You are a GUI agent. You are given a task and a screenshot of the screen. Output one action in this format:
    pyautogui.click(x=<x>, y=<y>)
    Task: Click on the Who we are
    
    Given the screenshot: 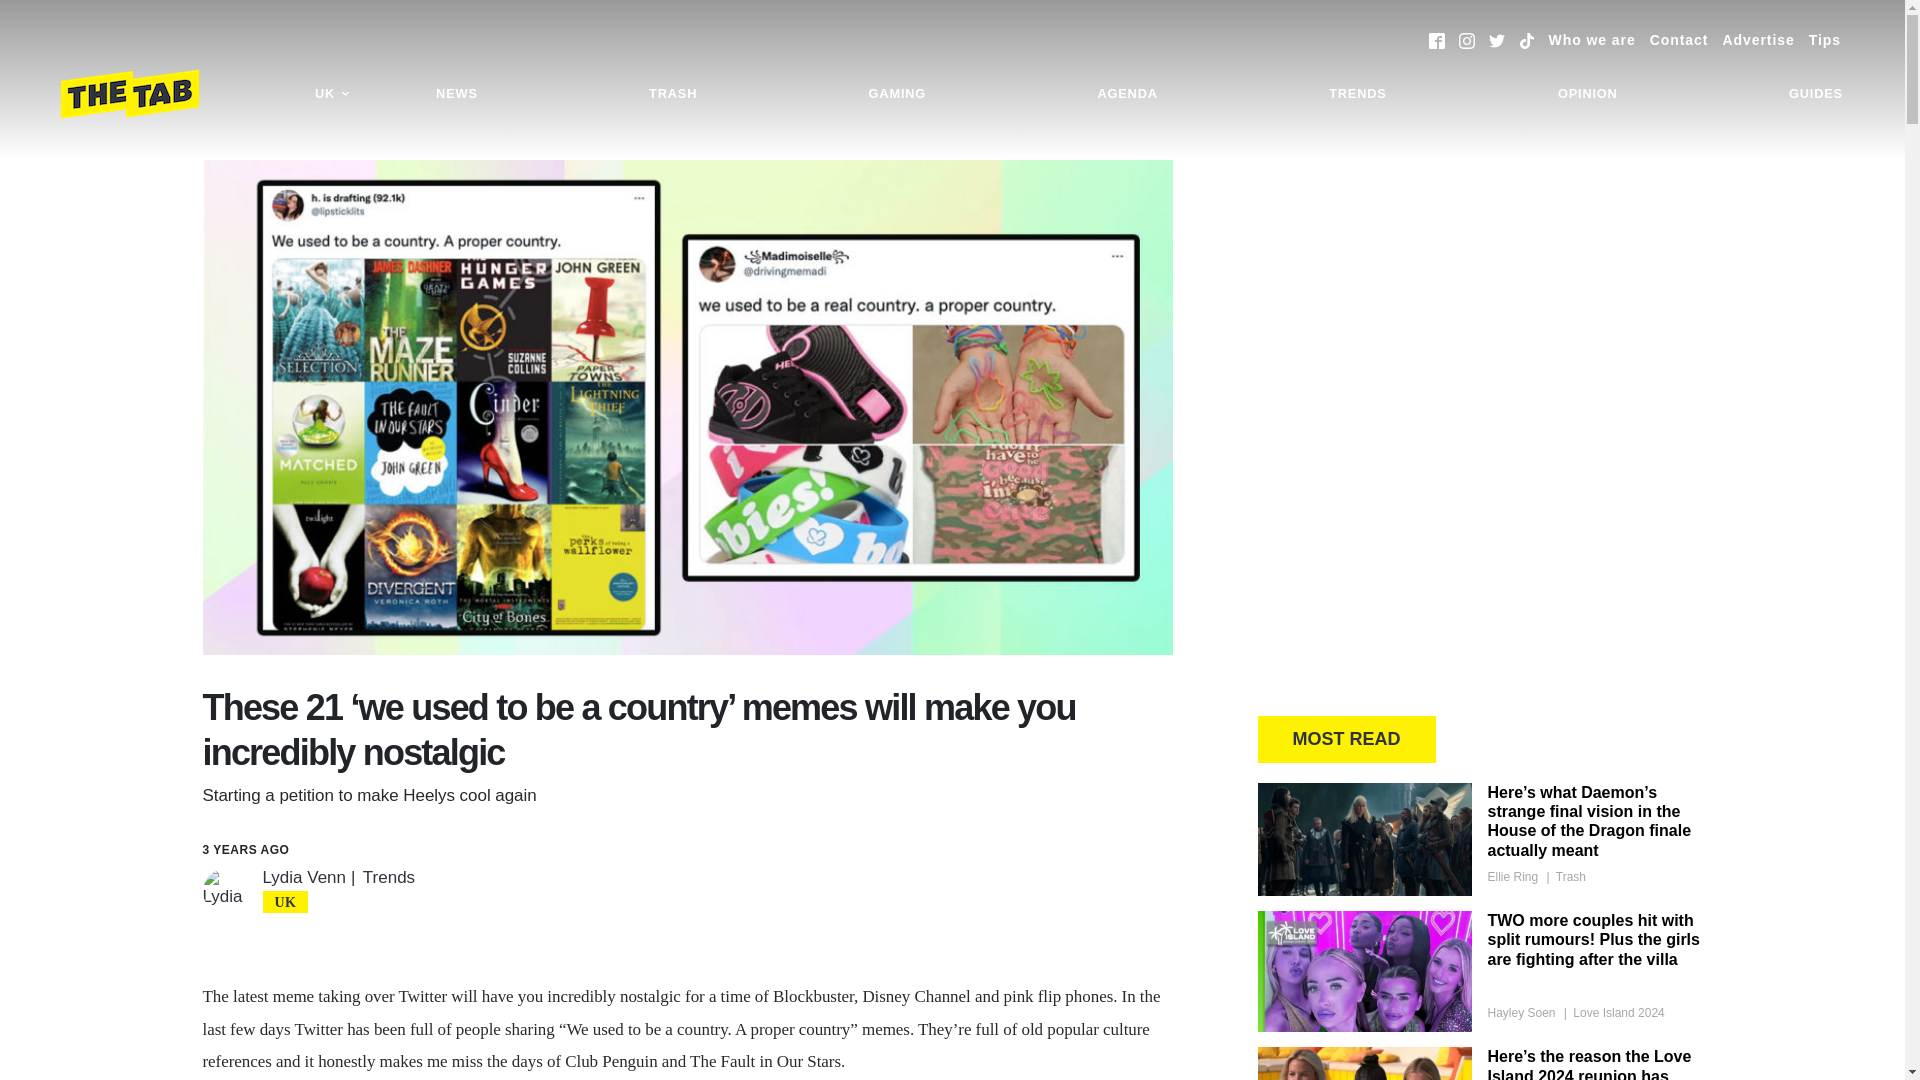 What is the action you would take?
    pyautogui.click(x=1592, y=40)
    